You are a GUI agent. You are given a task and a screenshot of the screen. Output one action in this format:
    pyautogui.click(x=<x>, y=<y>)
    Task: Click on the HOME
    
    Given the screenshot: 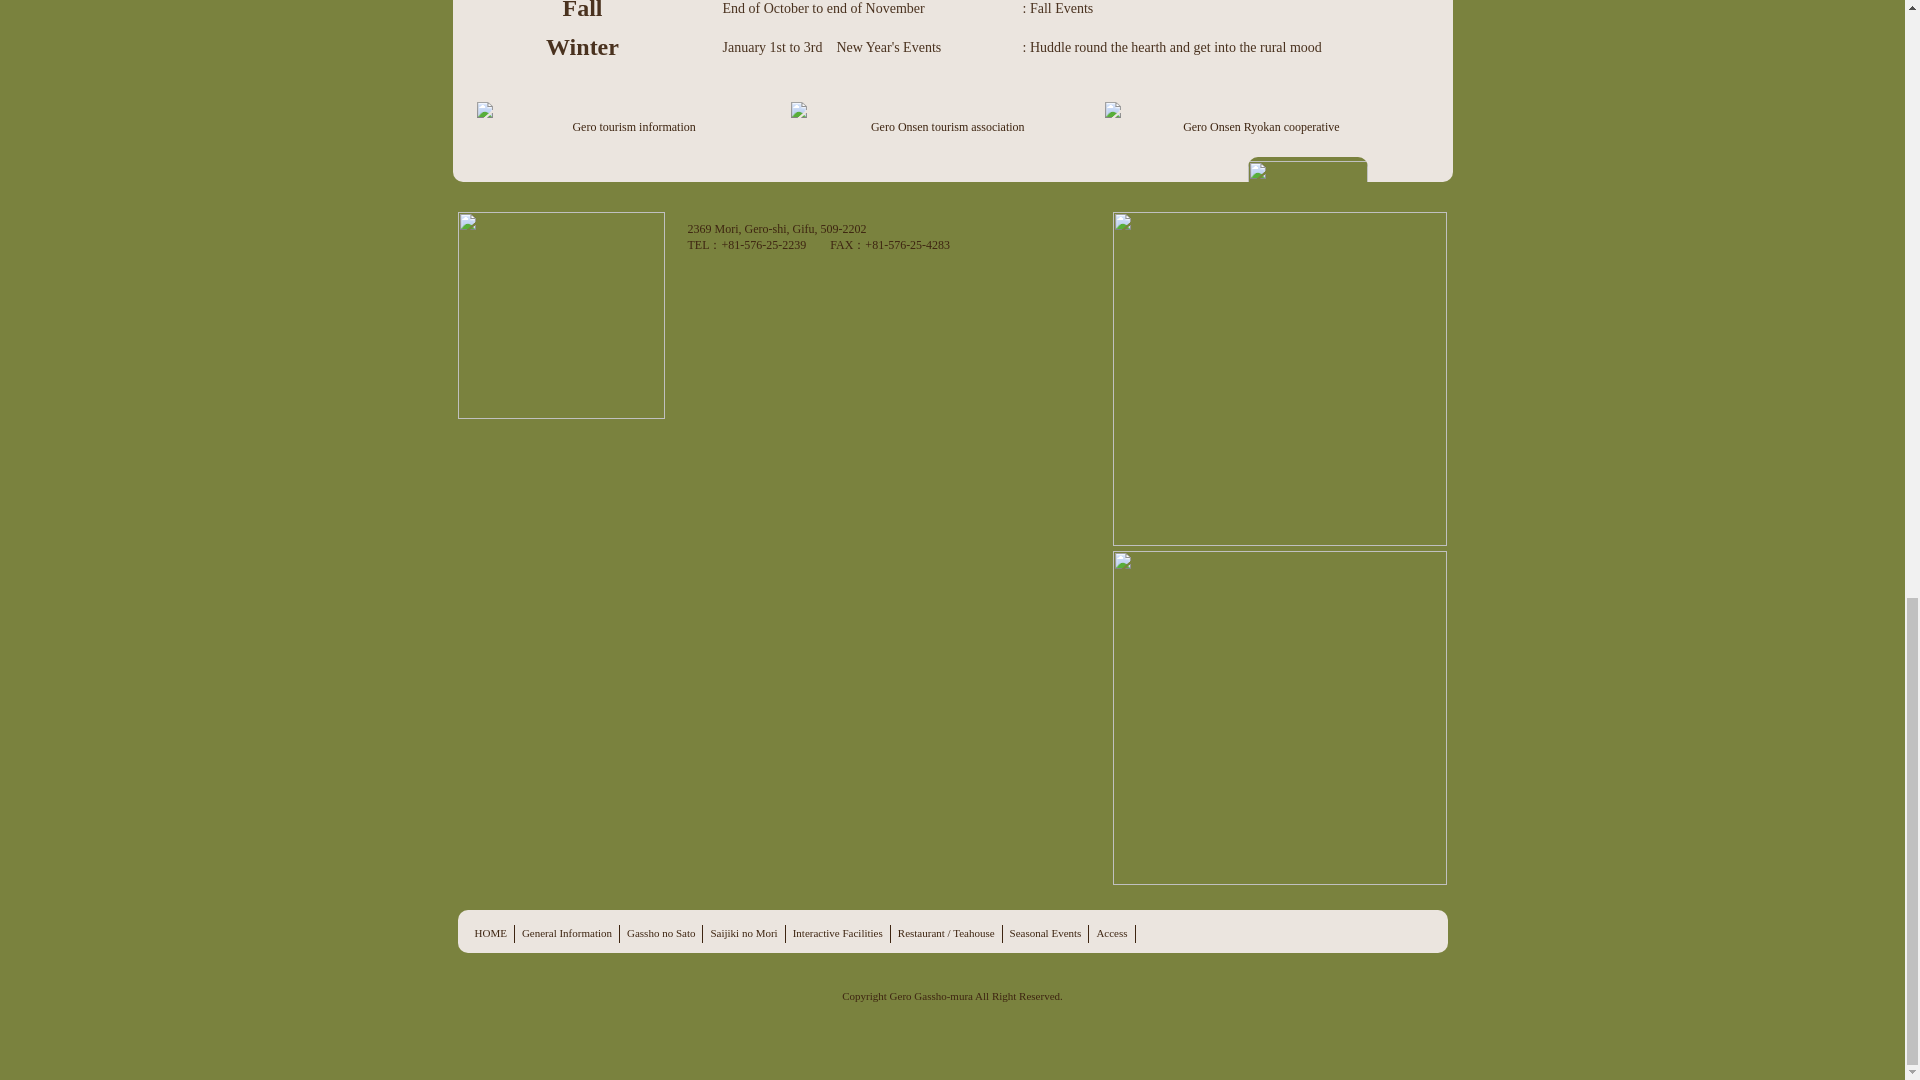 What is the action you would take?
    pyautogui.click(x=490, y=932)
    